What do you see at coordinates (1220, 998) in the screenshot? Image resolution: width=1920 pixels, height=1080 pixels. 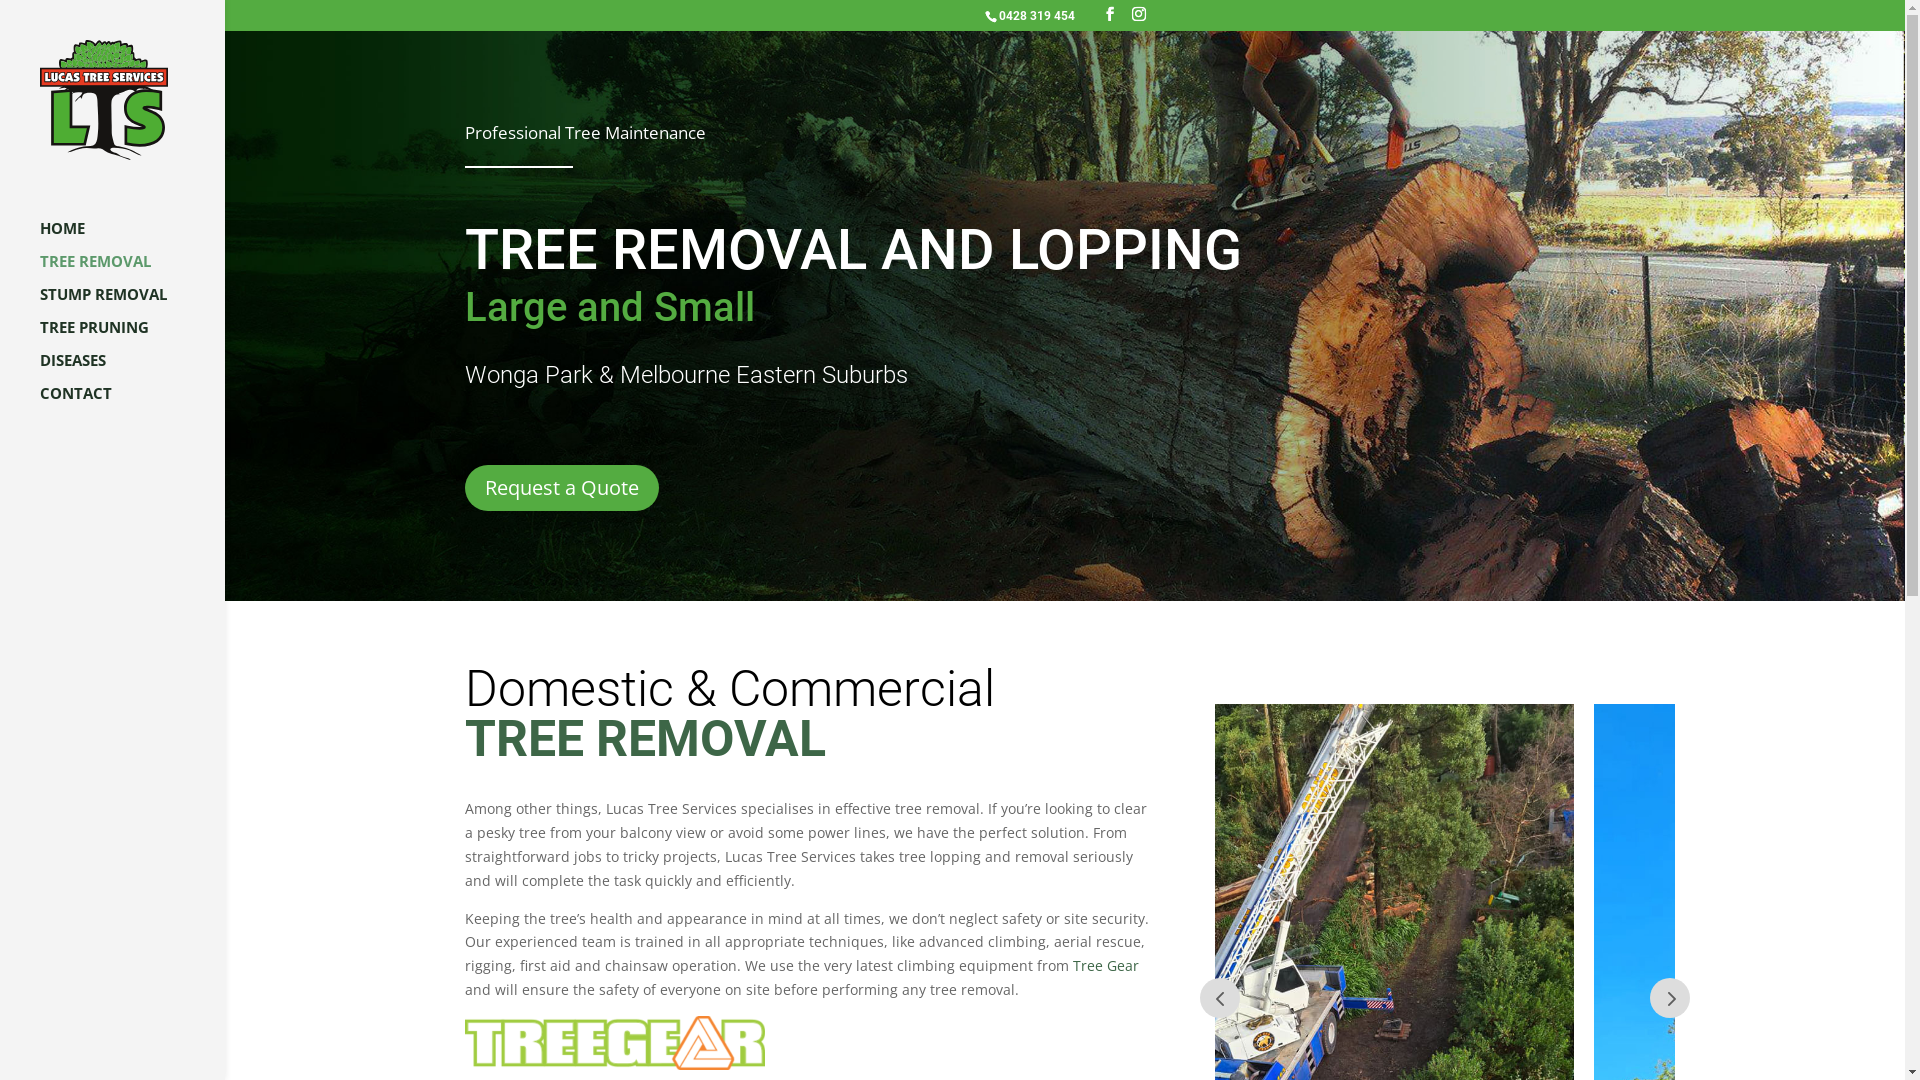 I see `Prev` at bounding box center [1220, 998].